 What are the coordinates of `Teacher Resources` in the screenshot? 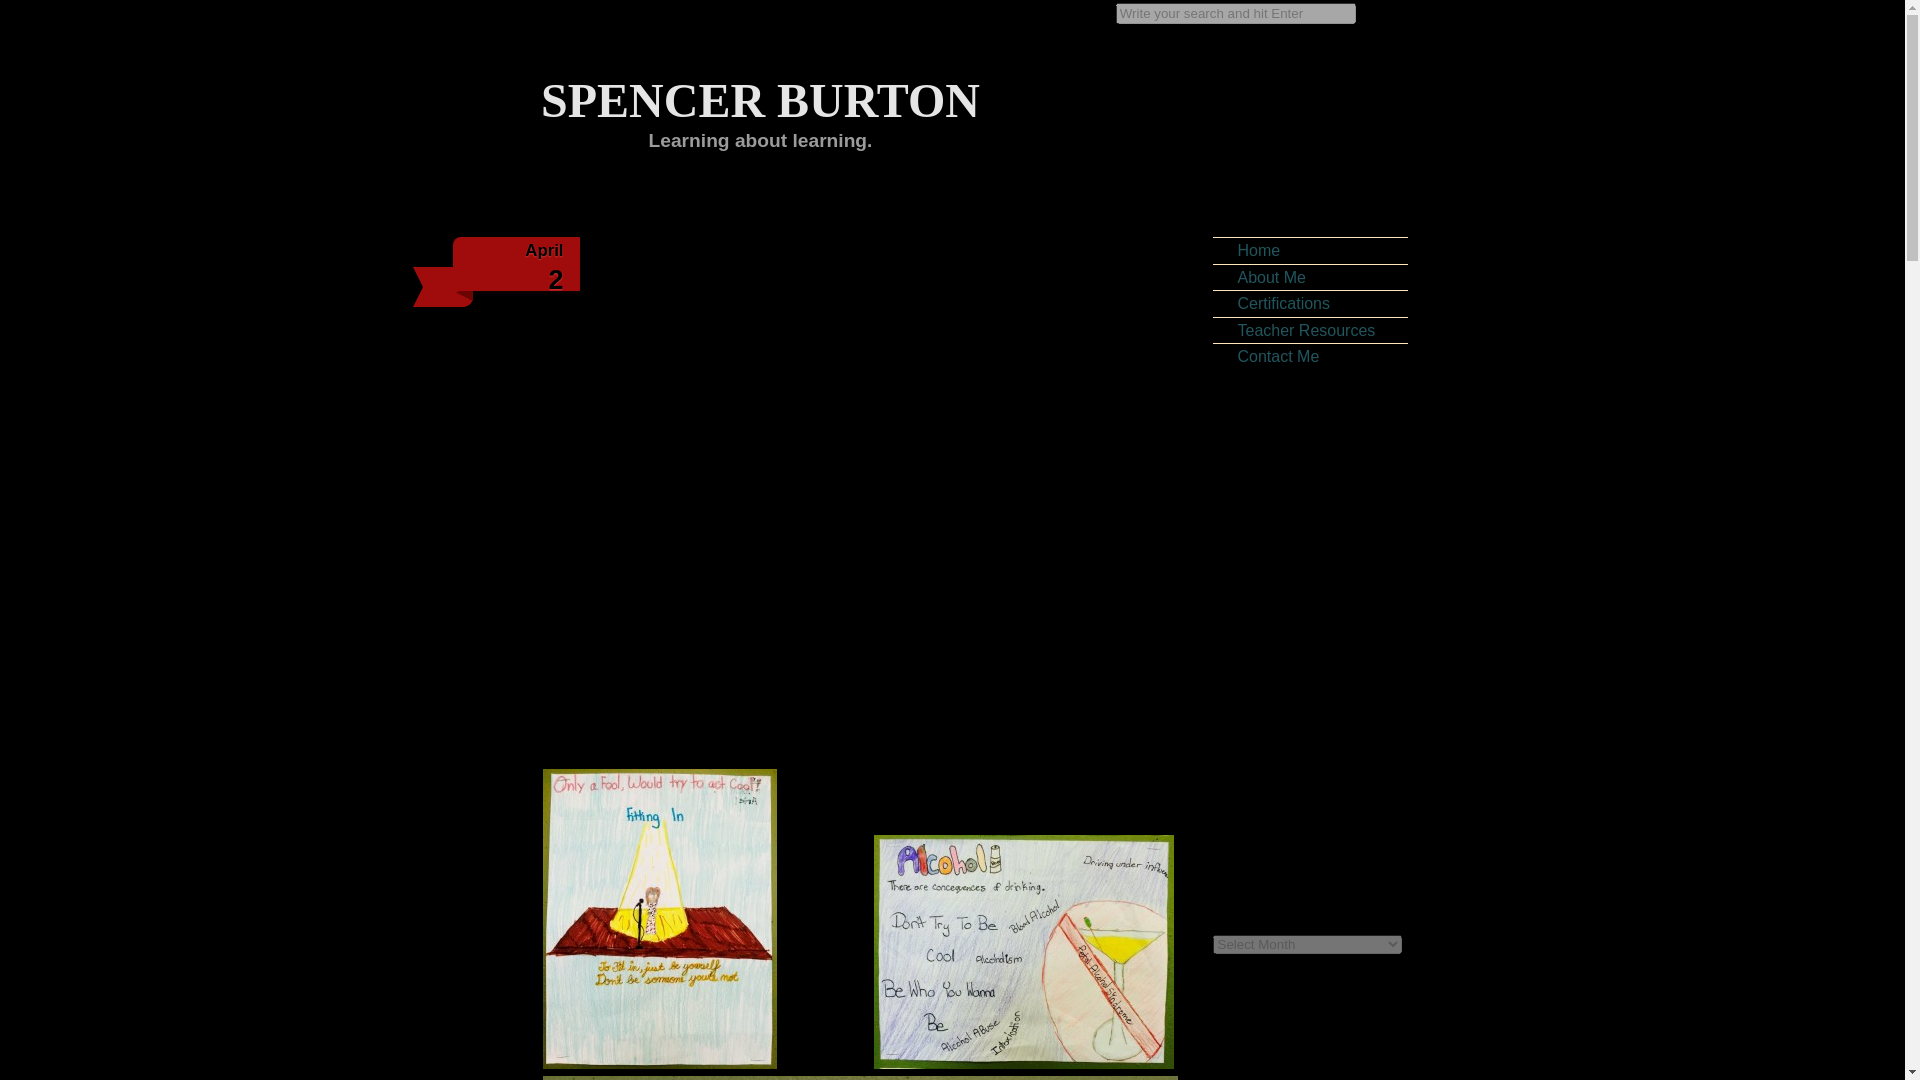 It's located at (1235, 13).